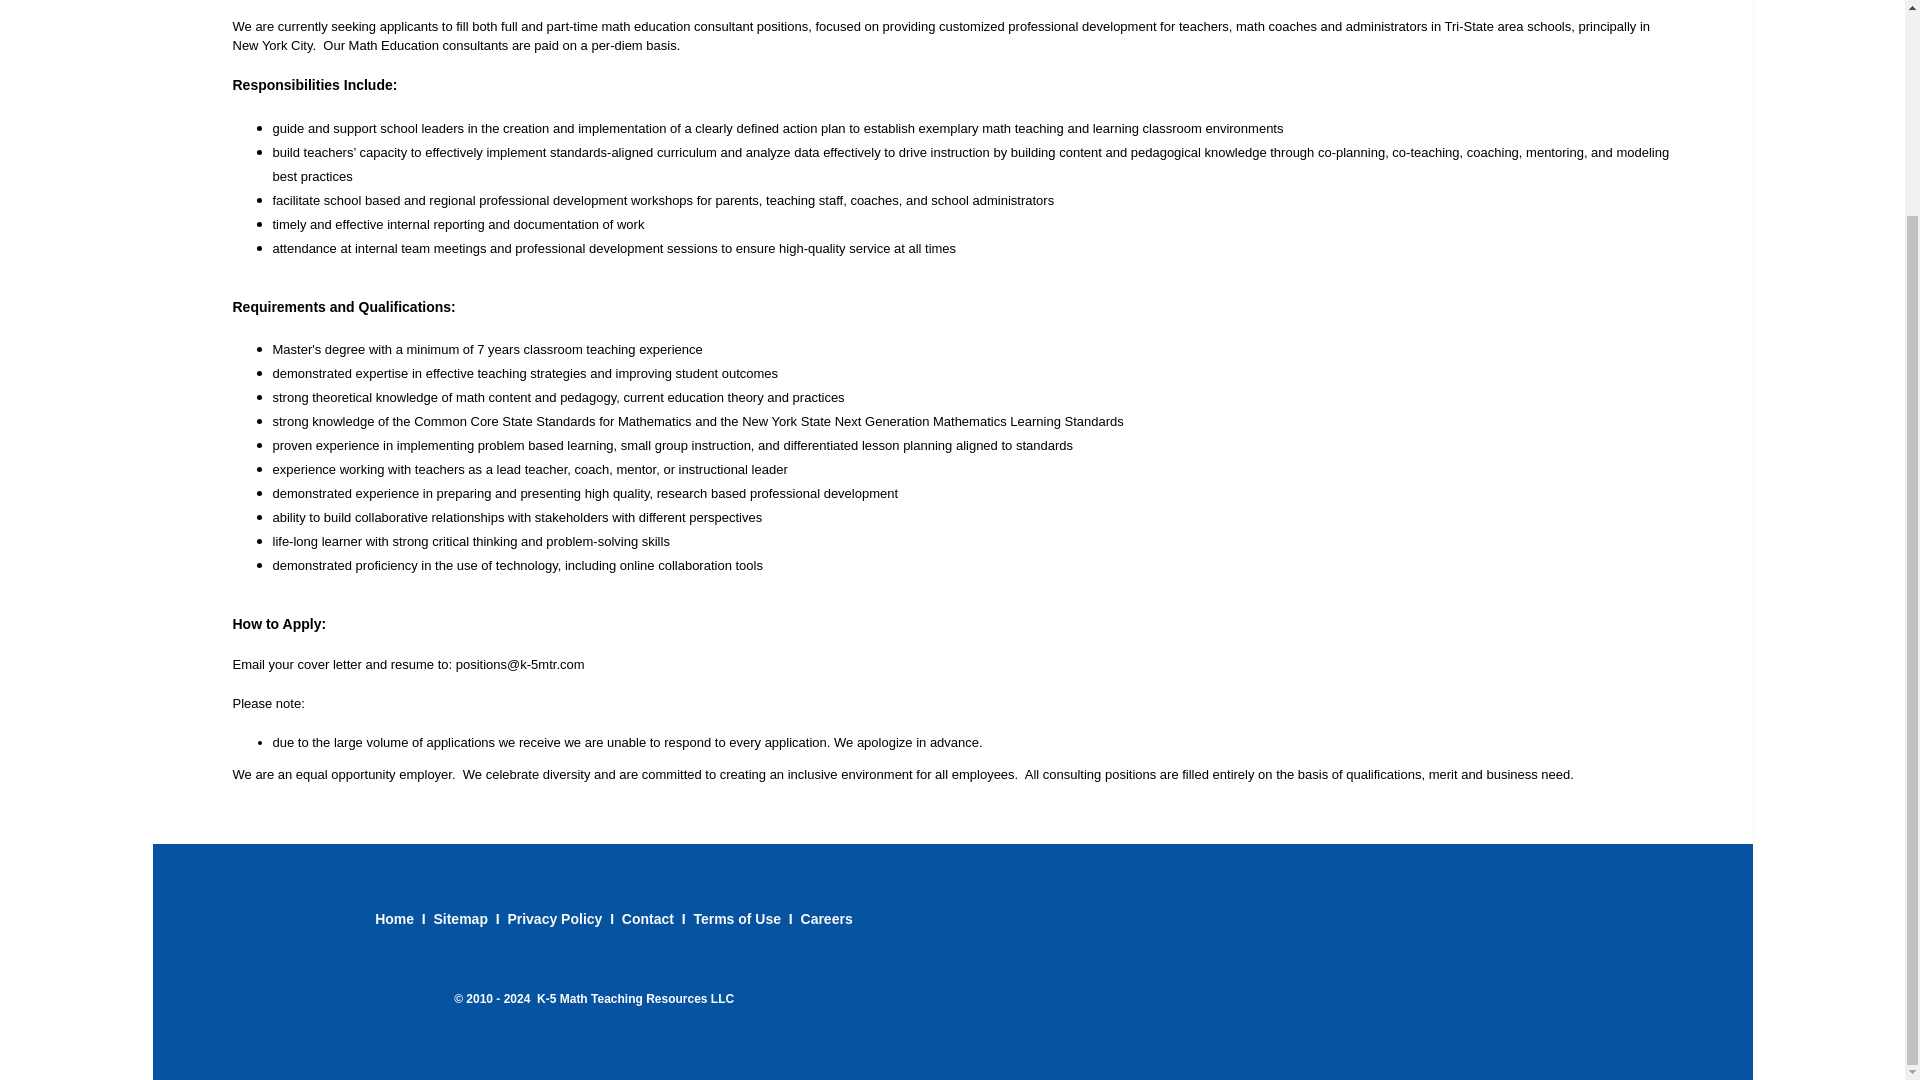  Describe the element at coordinates (460, 918) in the screenshot. I see `Sitemap` at that location.